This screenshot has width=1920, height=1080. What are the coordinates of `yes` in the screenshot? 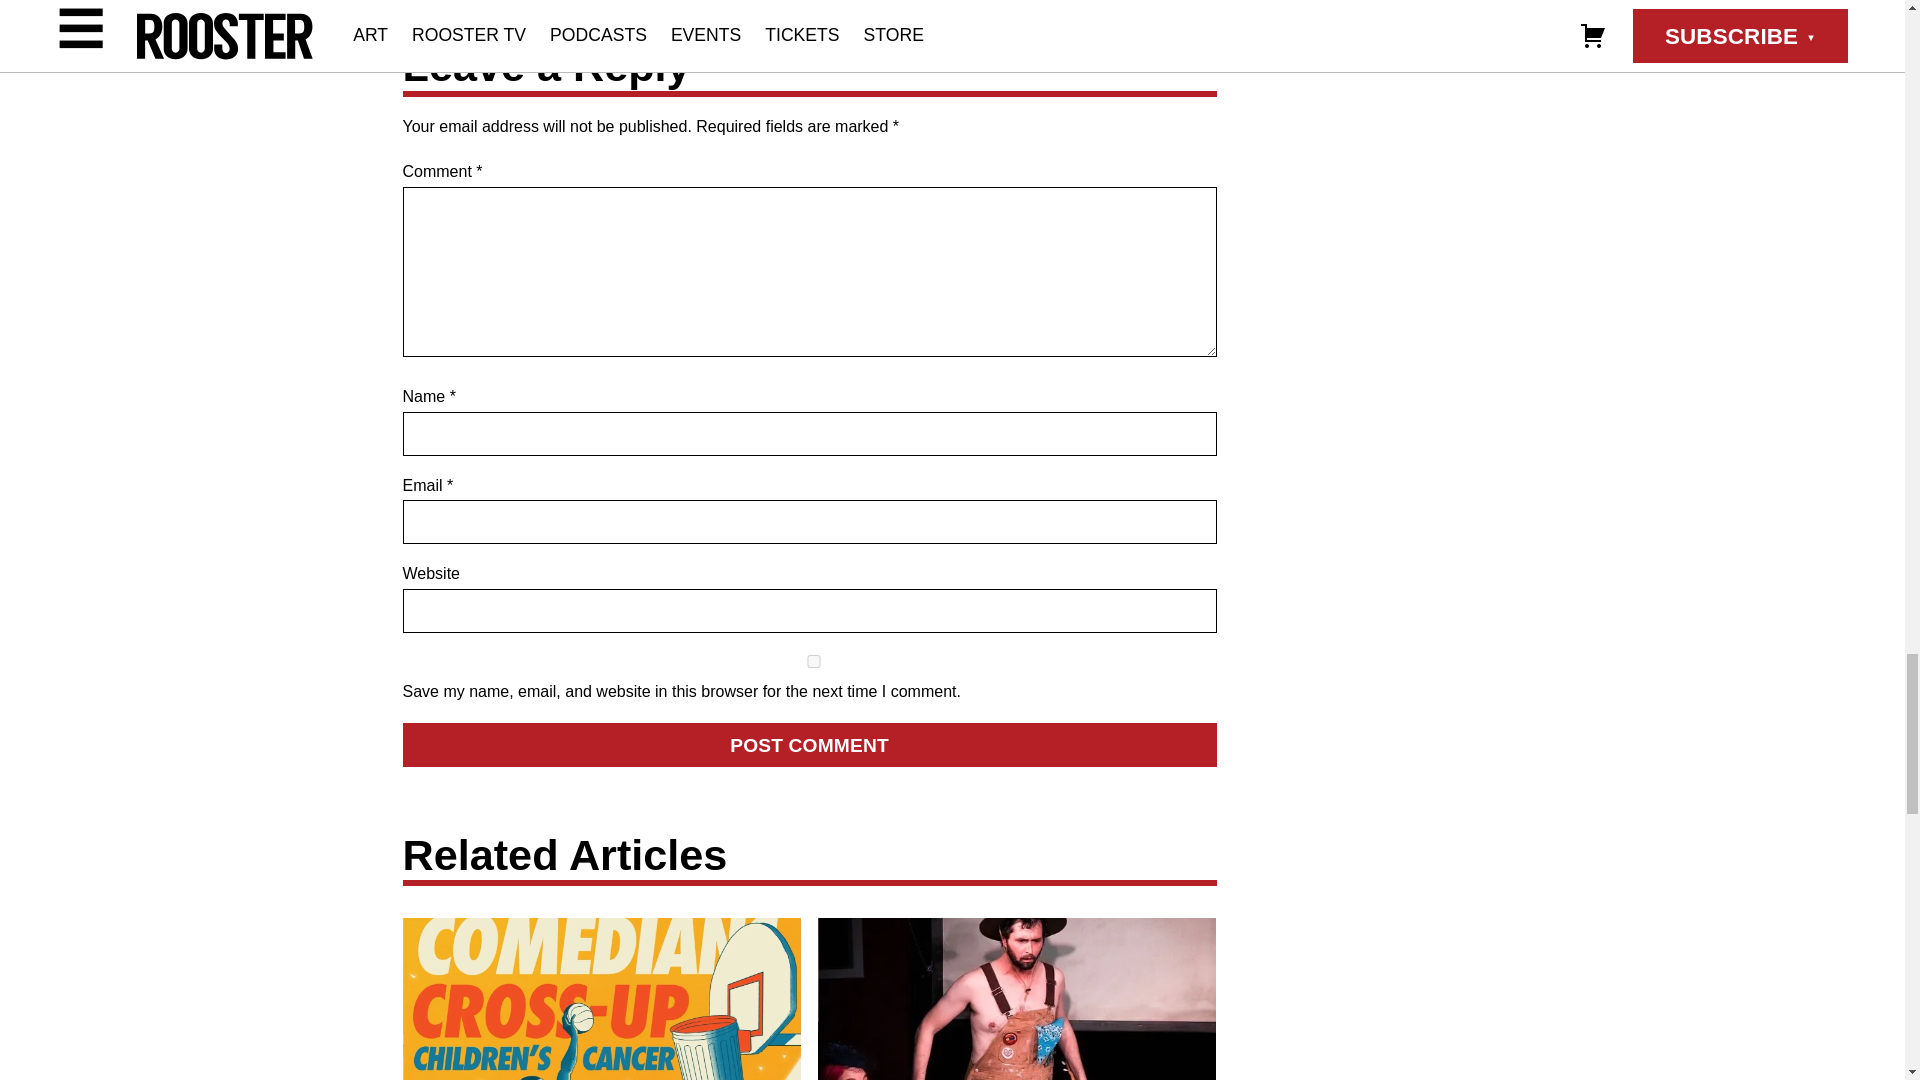 It's located at (812, 661).